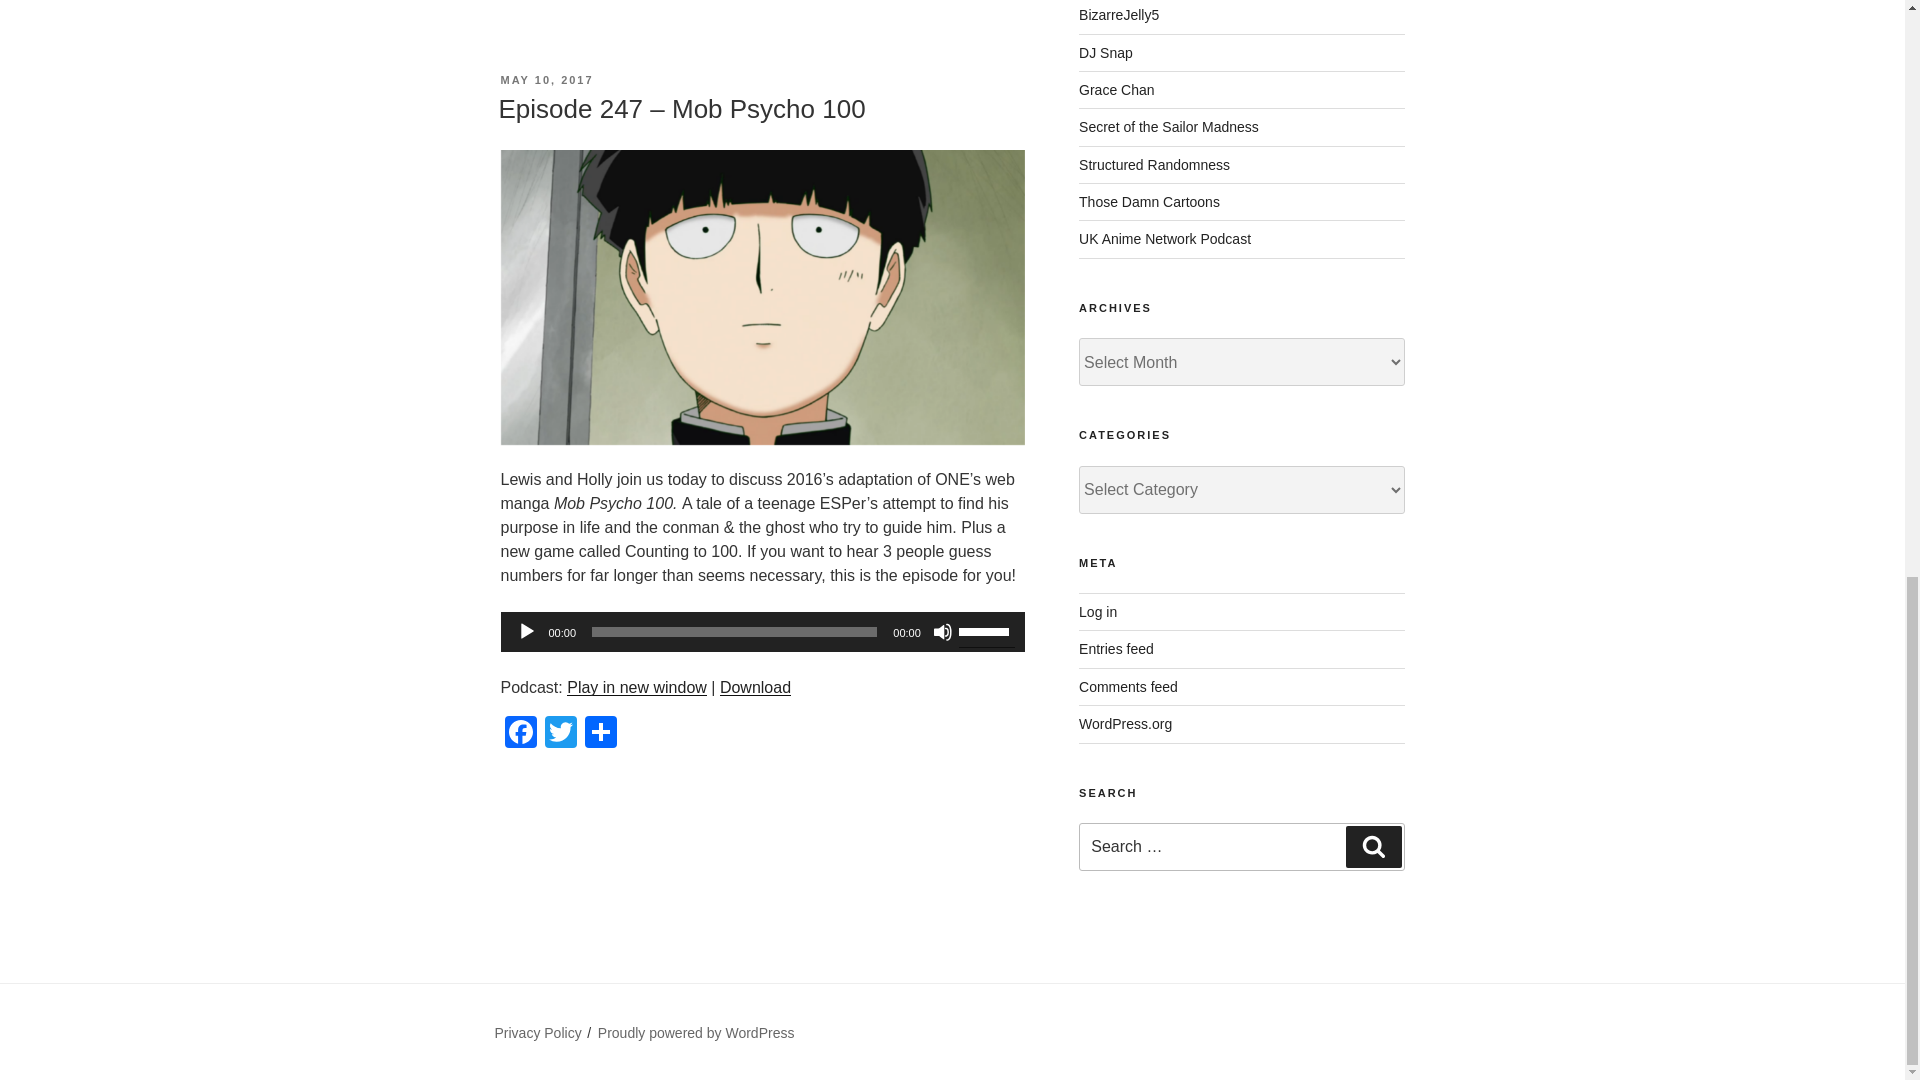  What do you see at coordinates (546, 80) in the screenshot?
I see `MAY 10, 2017` at bounding box center [546, 80].